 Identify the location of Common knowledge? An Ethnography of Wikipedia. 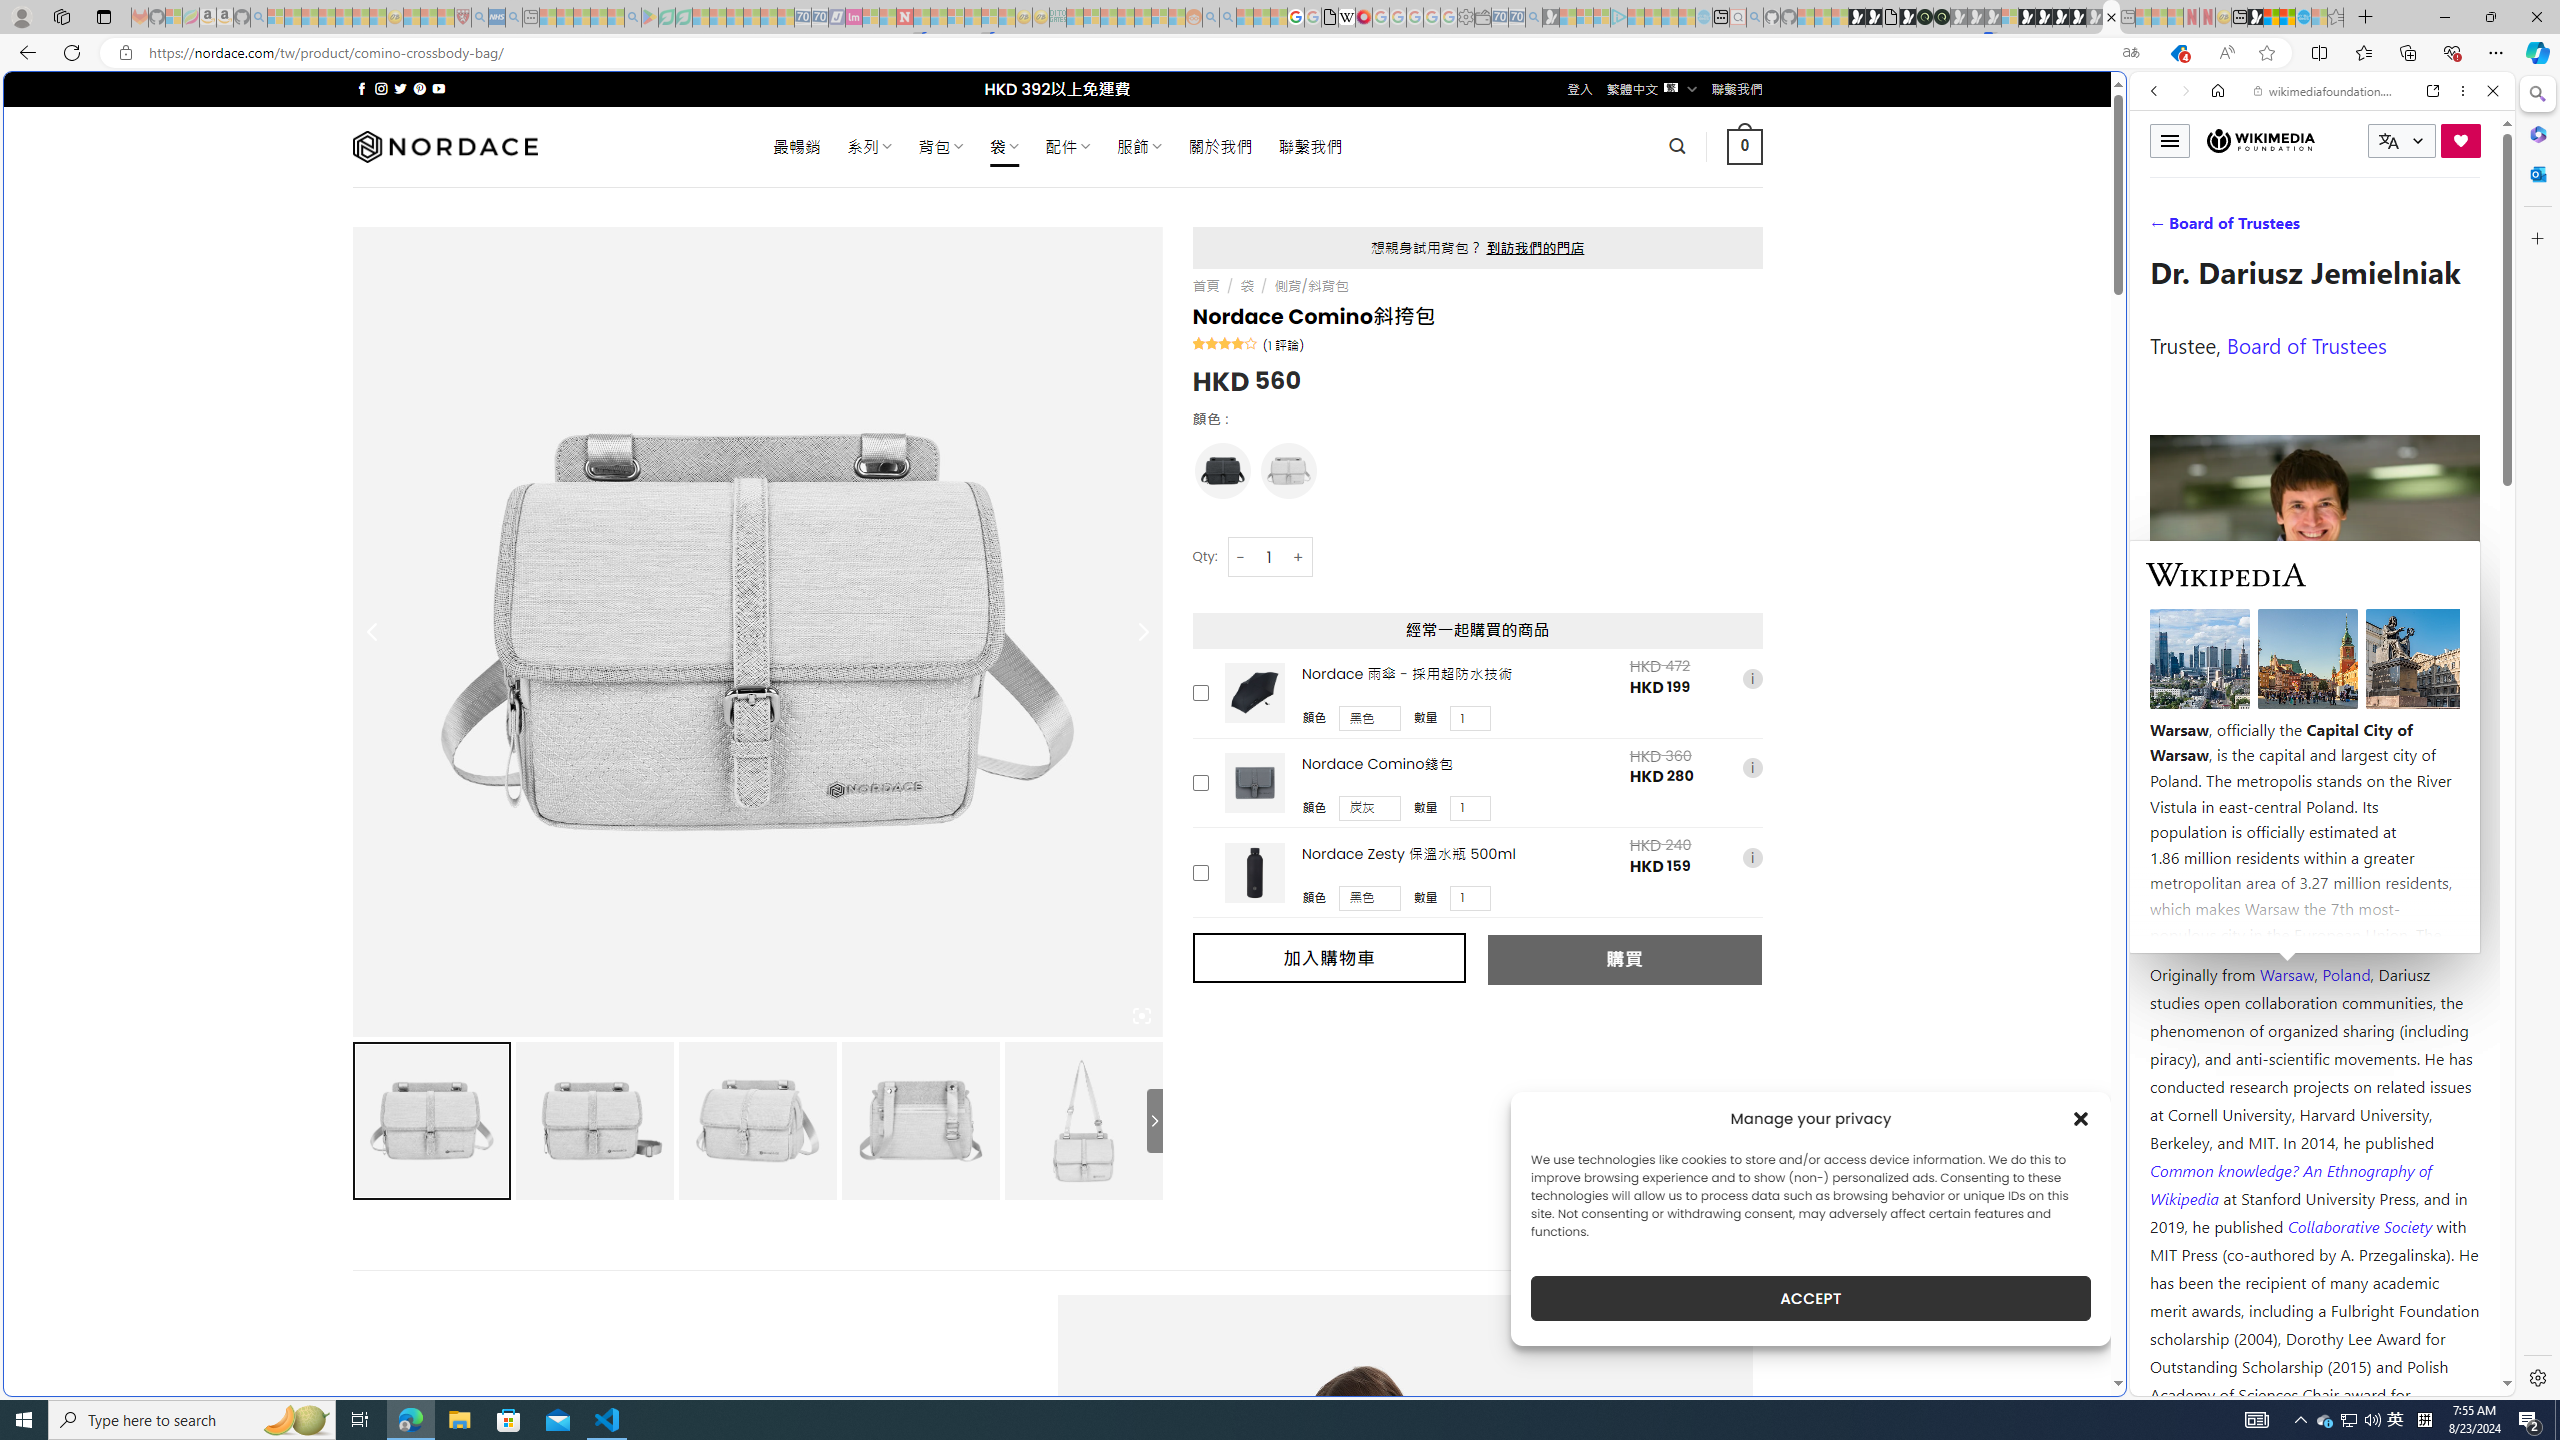
(2290, 1183).